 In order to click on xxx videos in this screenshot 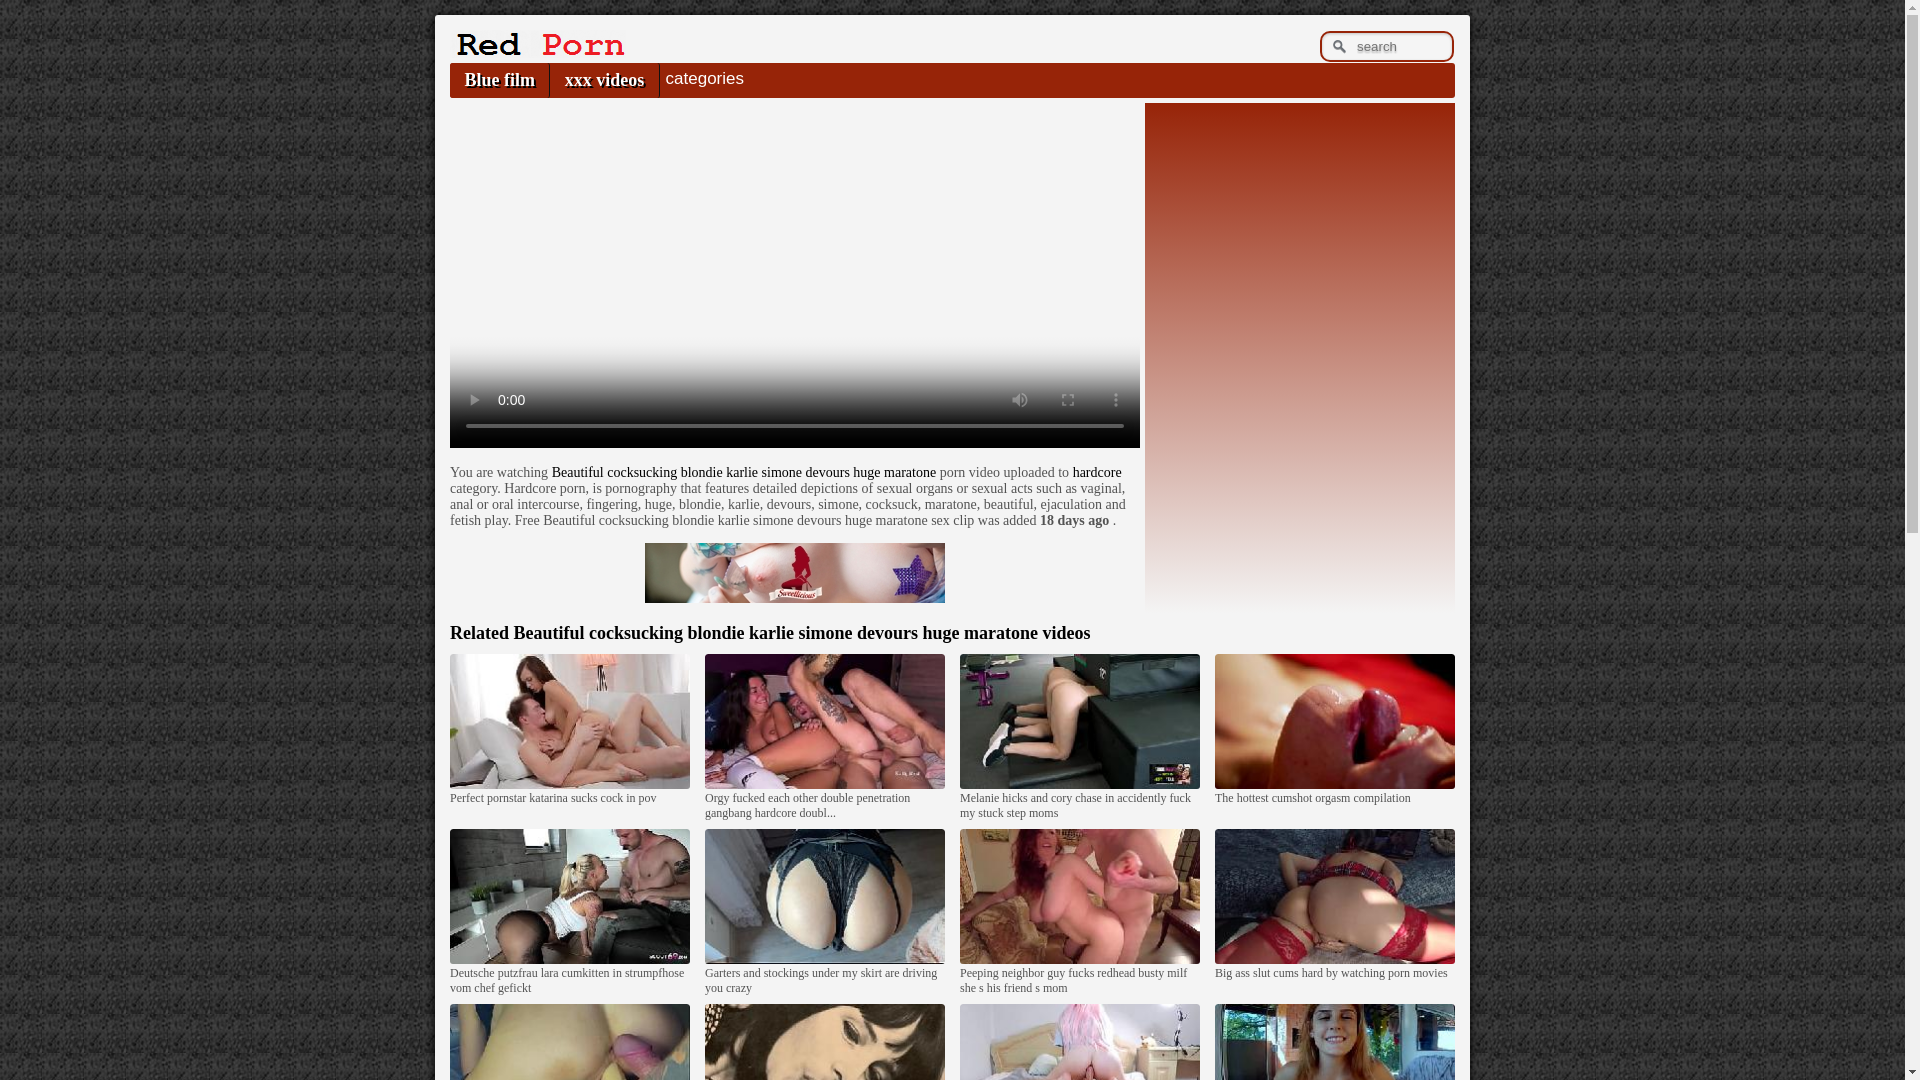, I will do `click(604, 80)`.